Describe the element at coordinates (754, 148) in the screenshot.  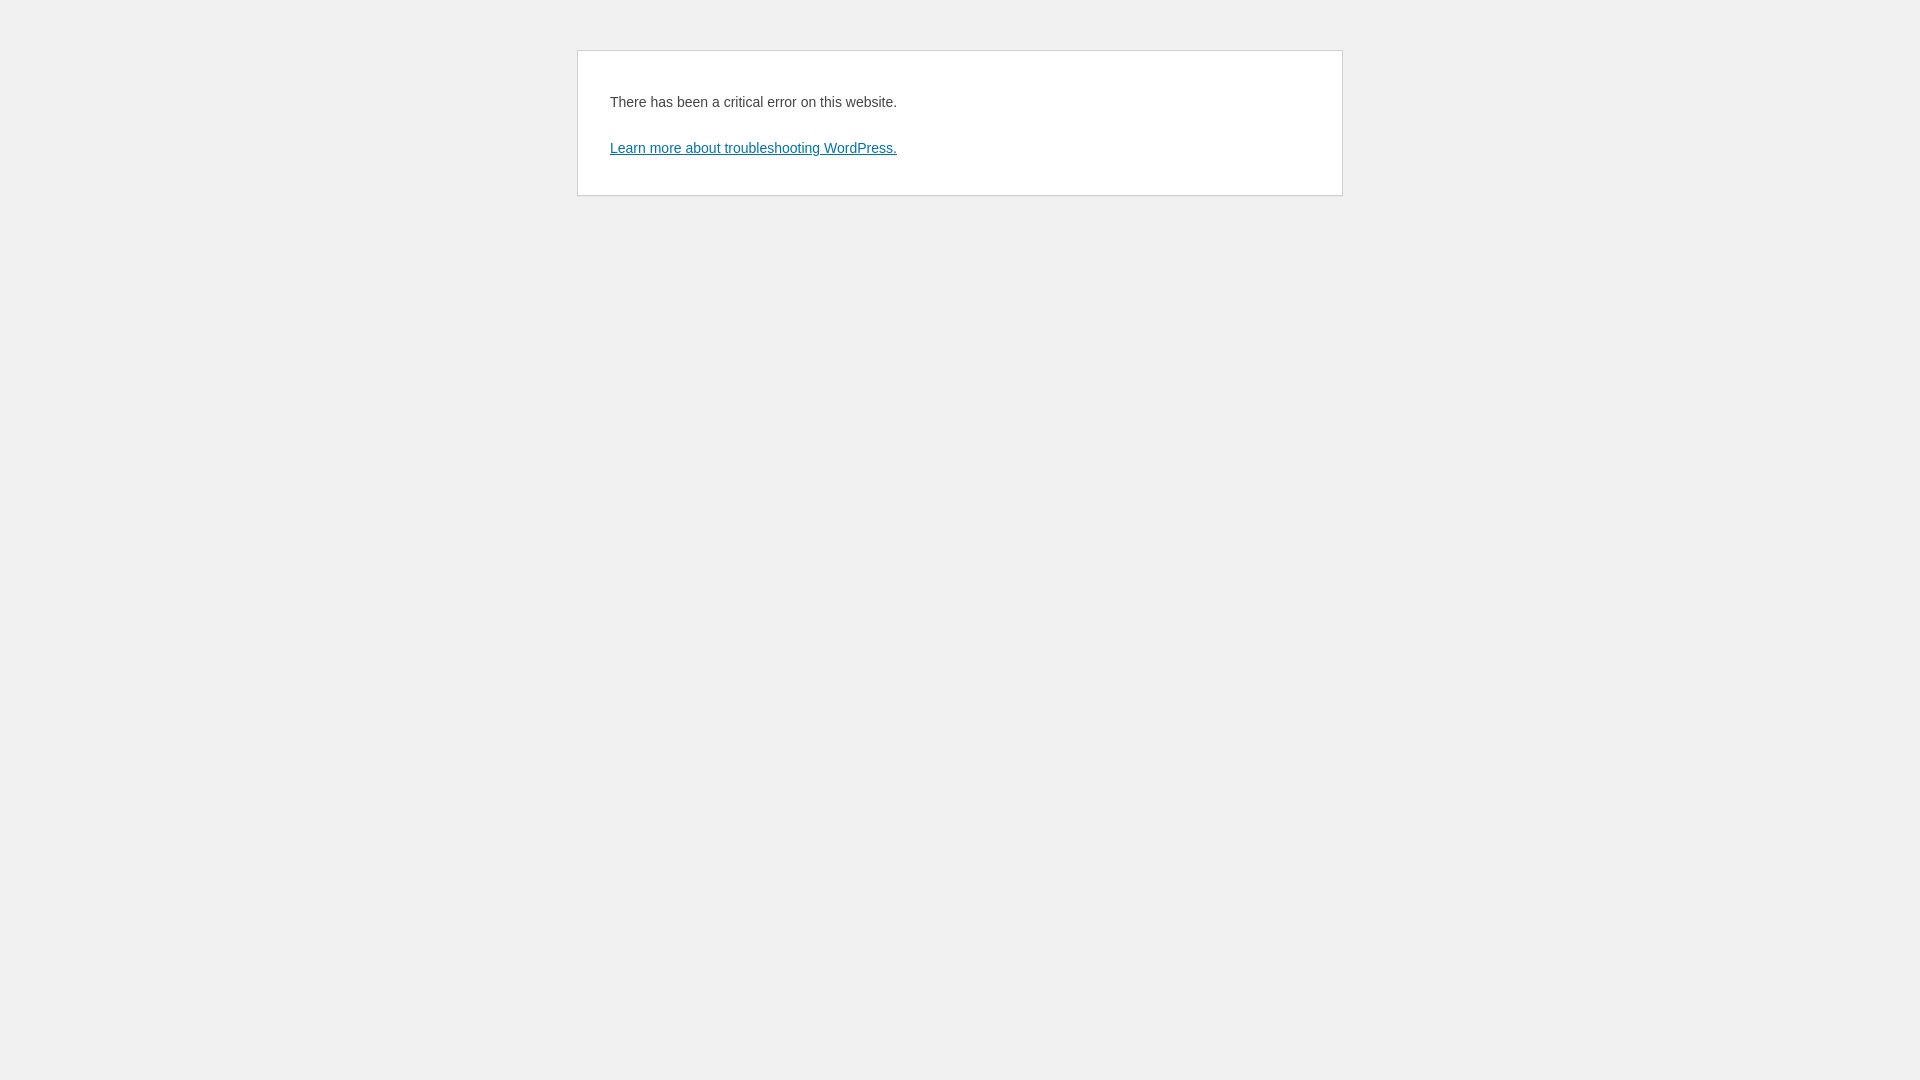
I see `Learn more about troubleshooting WordPress.` at that location.